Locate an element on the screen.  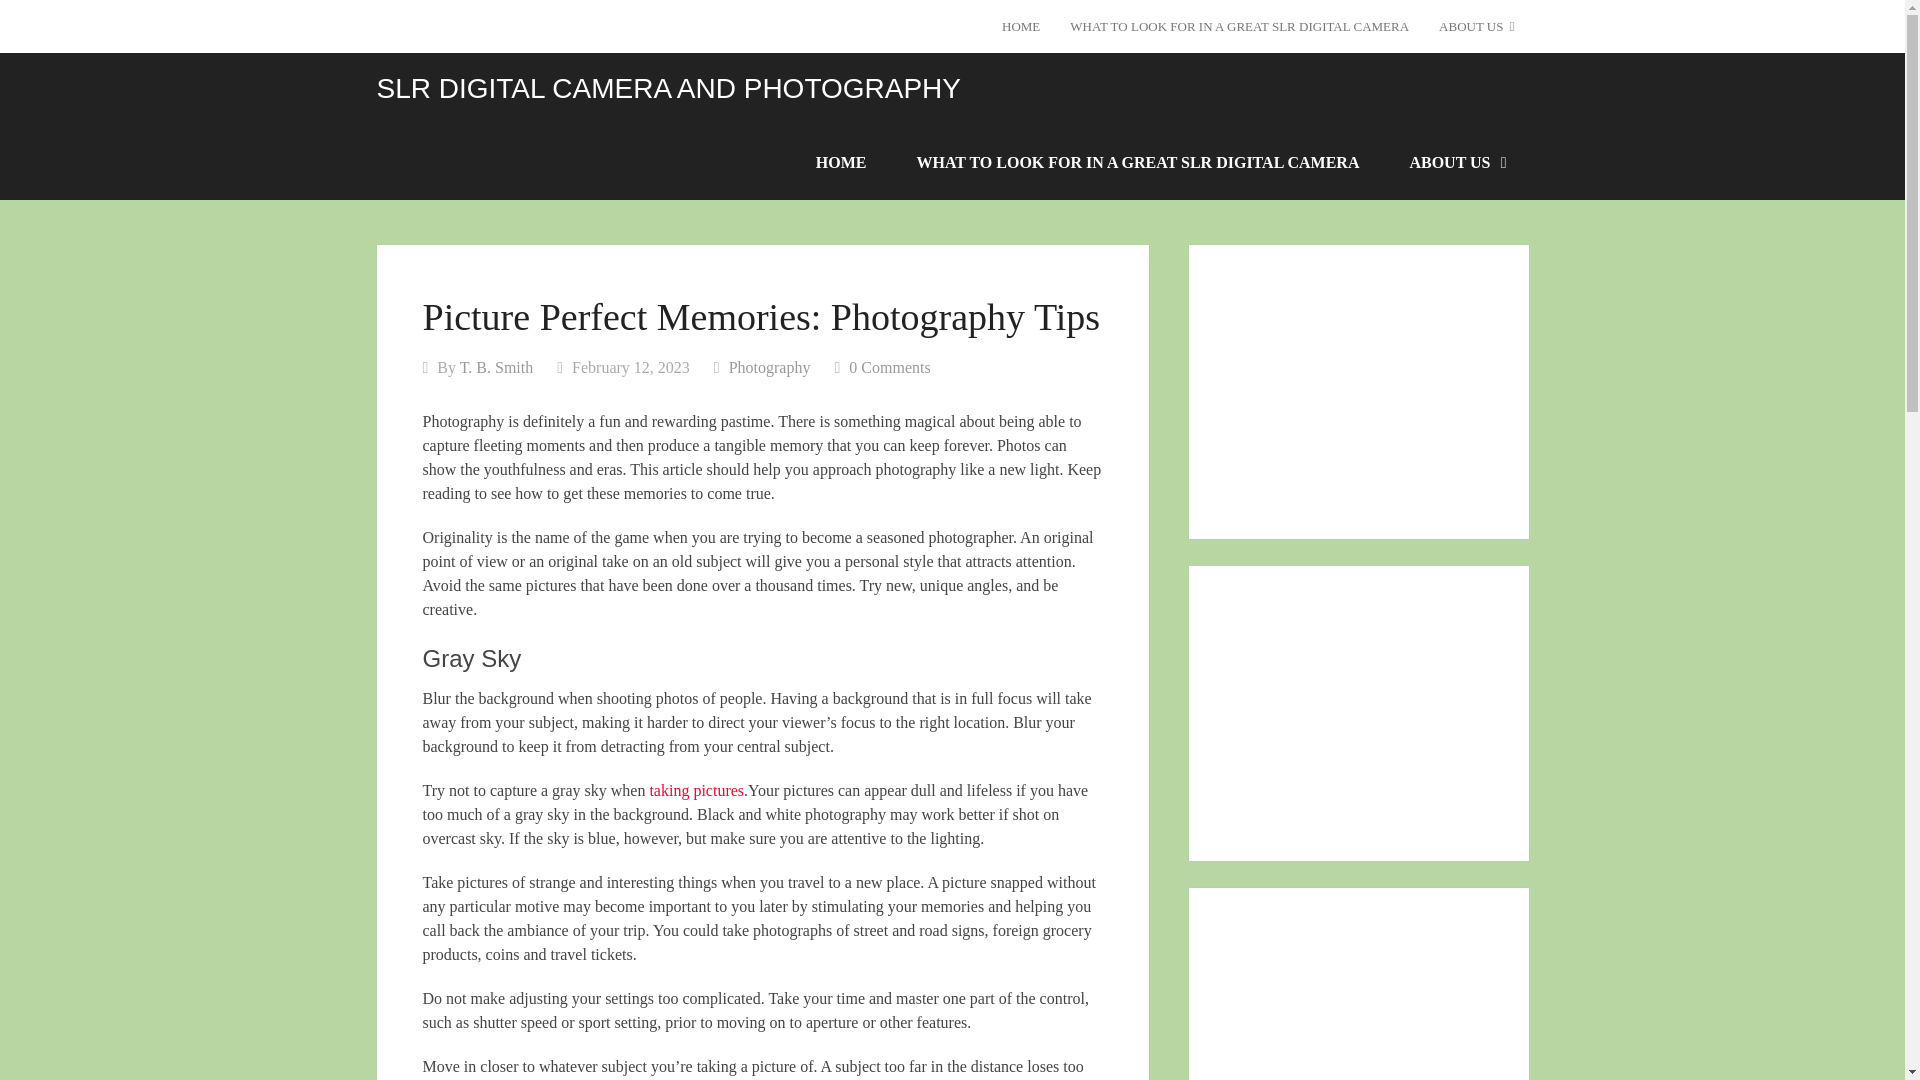
ABOUT US is located at coordinates (1456, 162).